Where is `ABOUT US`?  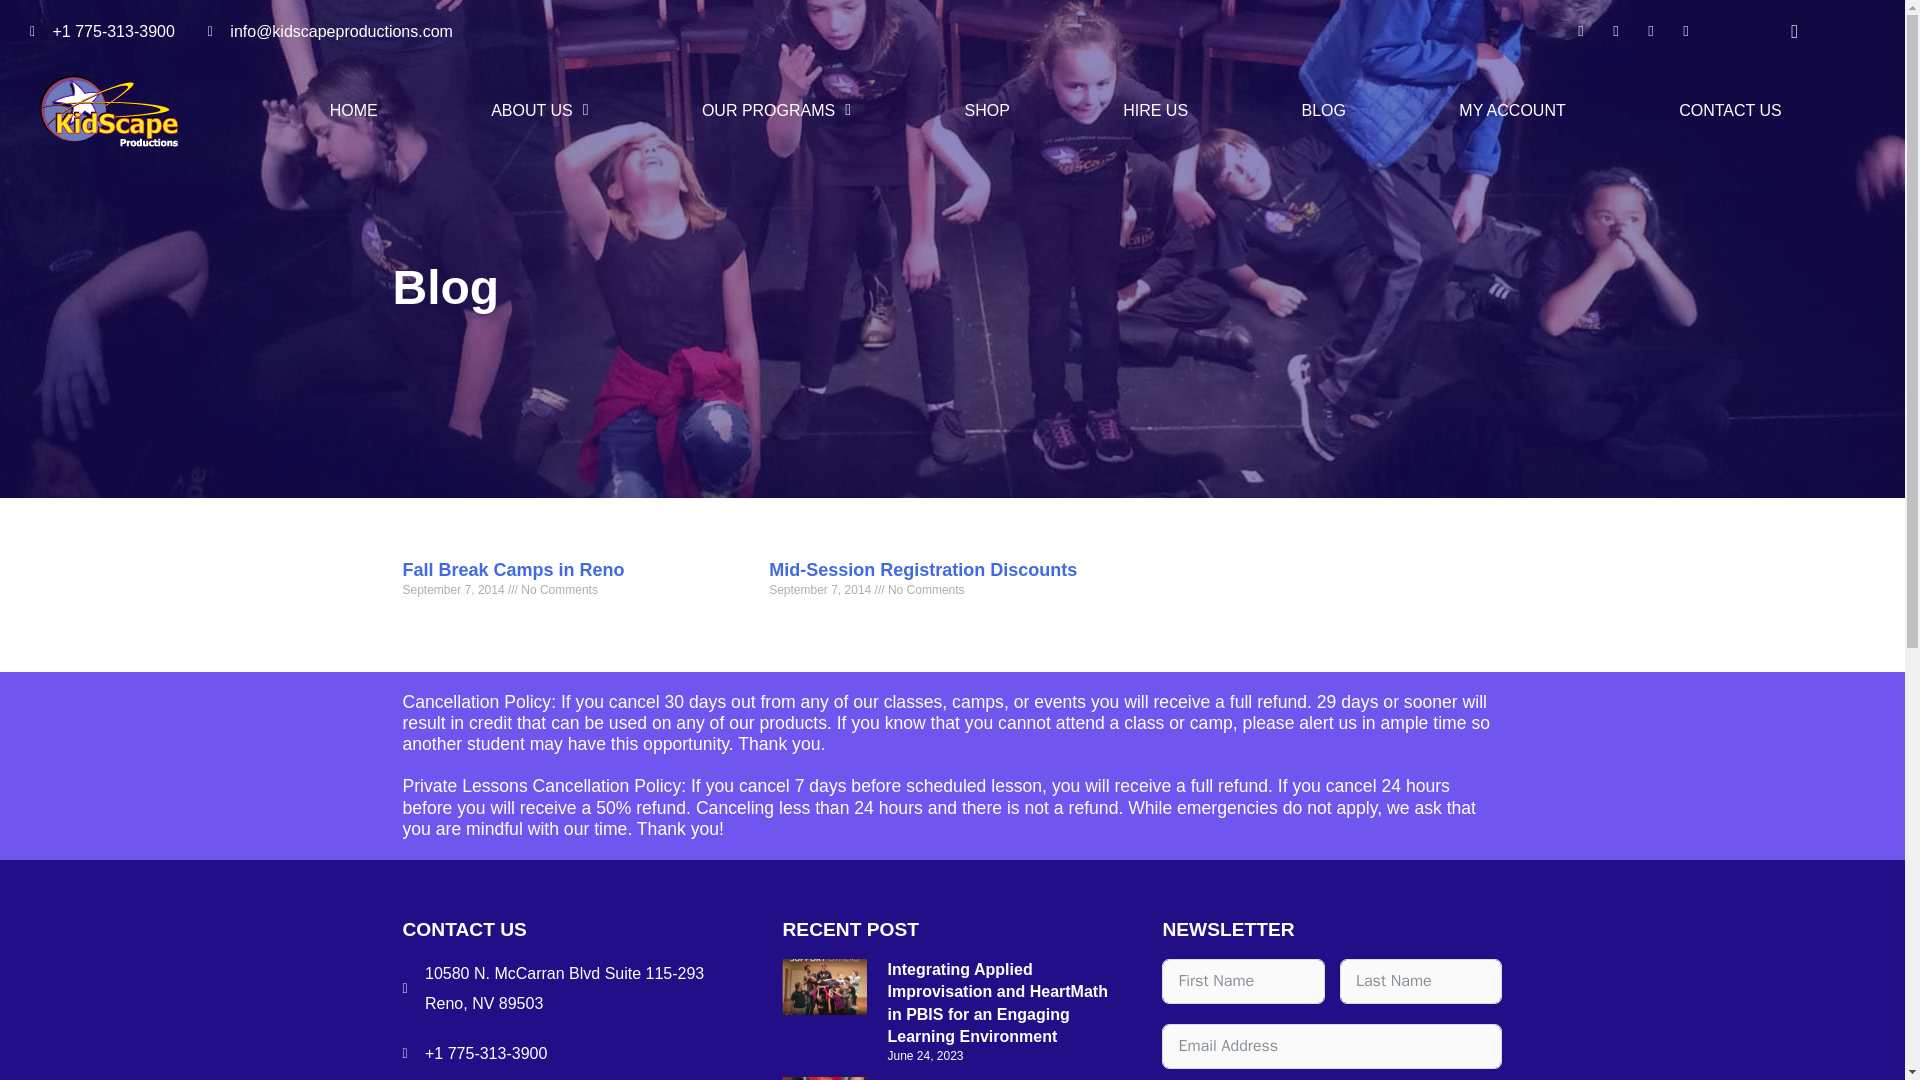 ABOUT US is located at coordinates (539, 110).